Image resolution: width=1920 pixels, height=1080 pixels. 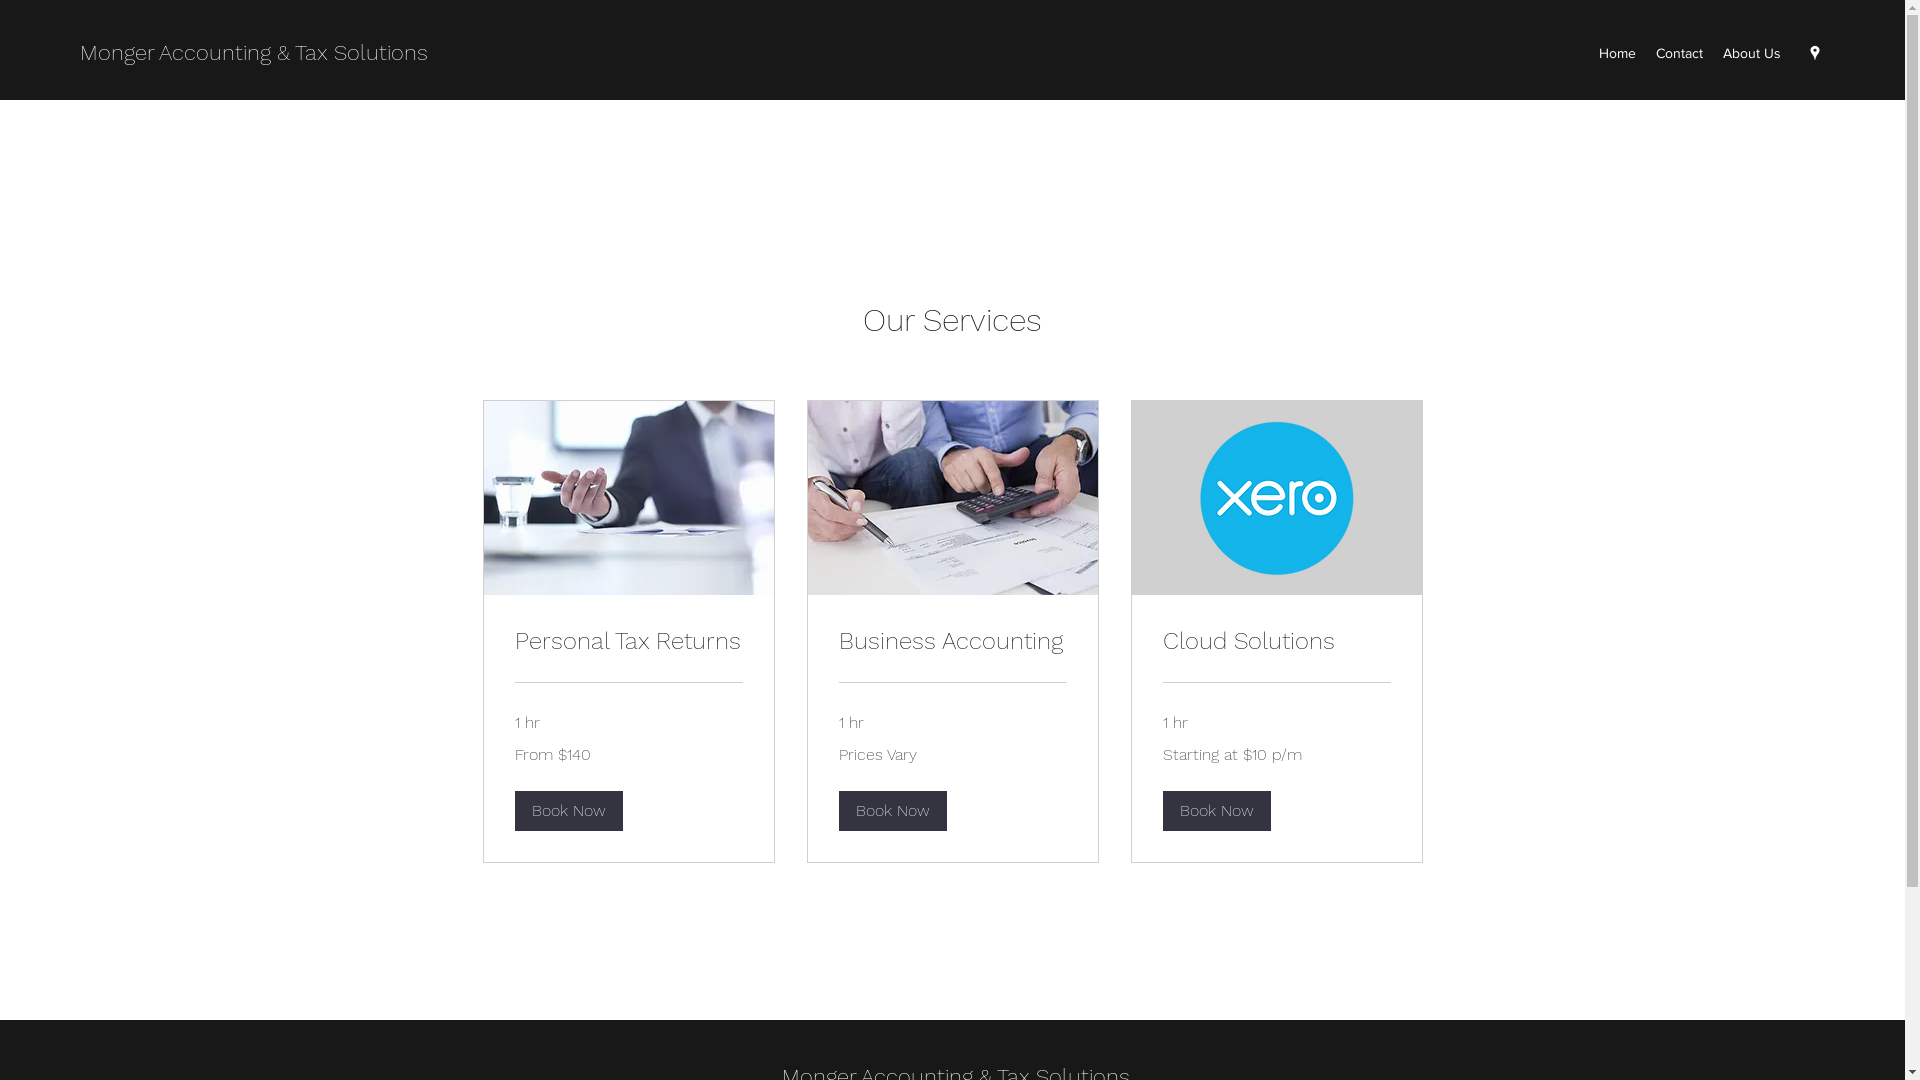 I want to click on Book Now, so click(x=568, y=811).